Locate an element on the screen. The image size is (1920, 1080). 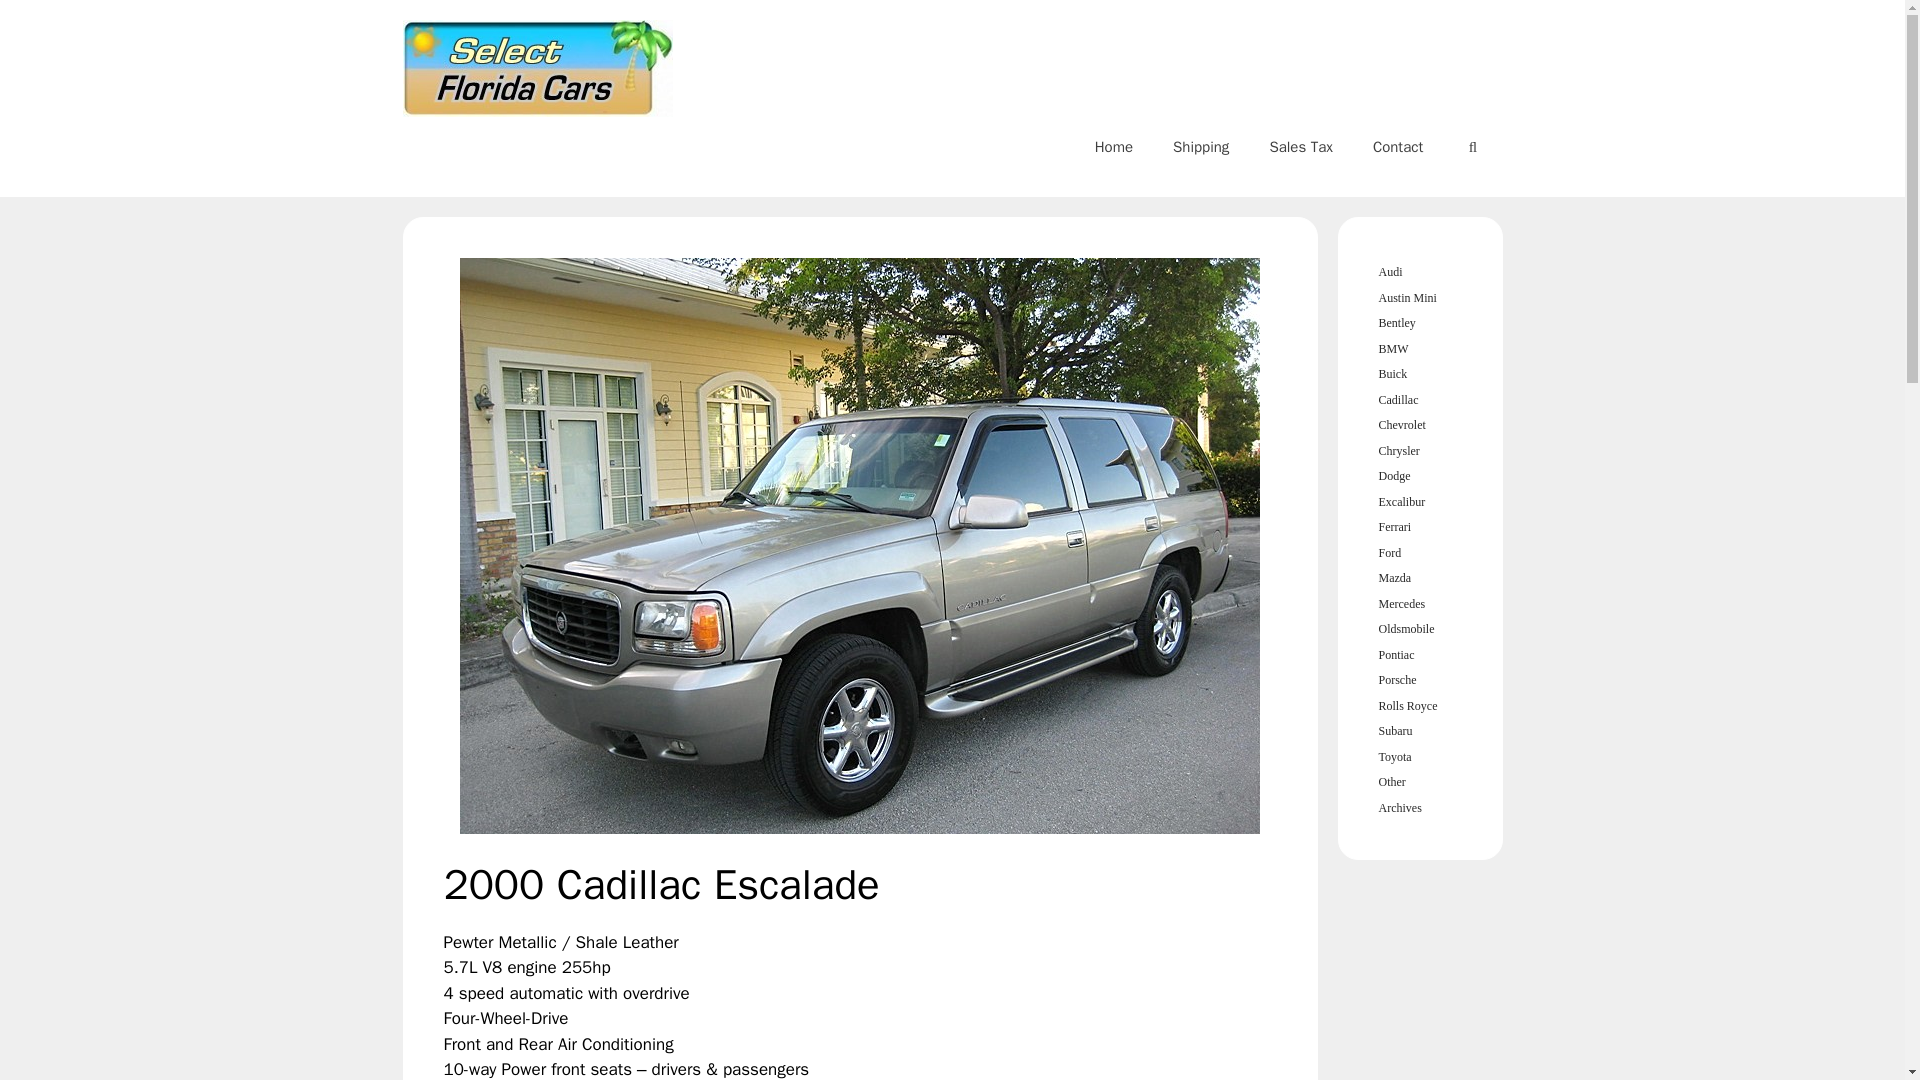
Sales Tax is located at coordinates (1301, 146).